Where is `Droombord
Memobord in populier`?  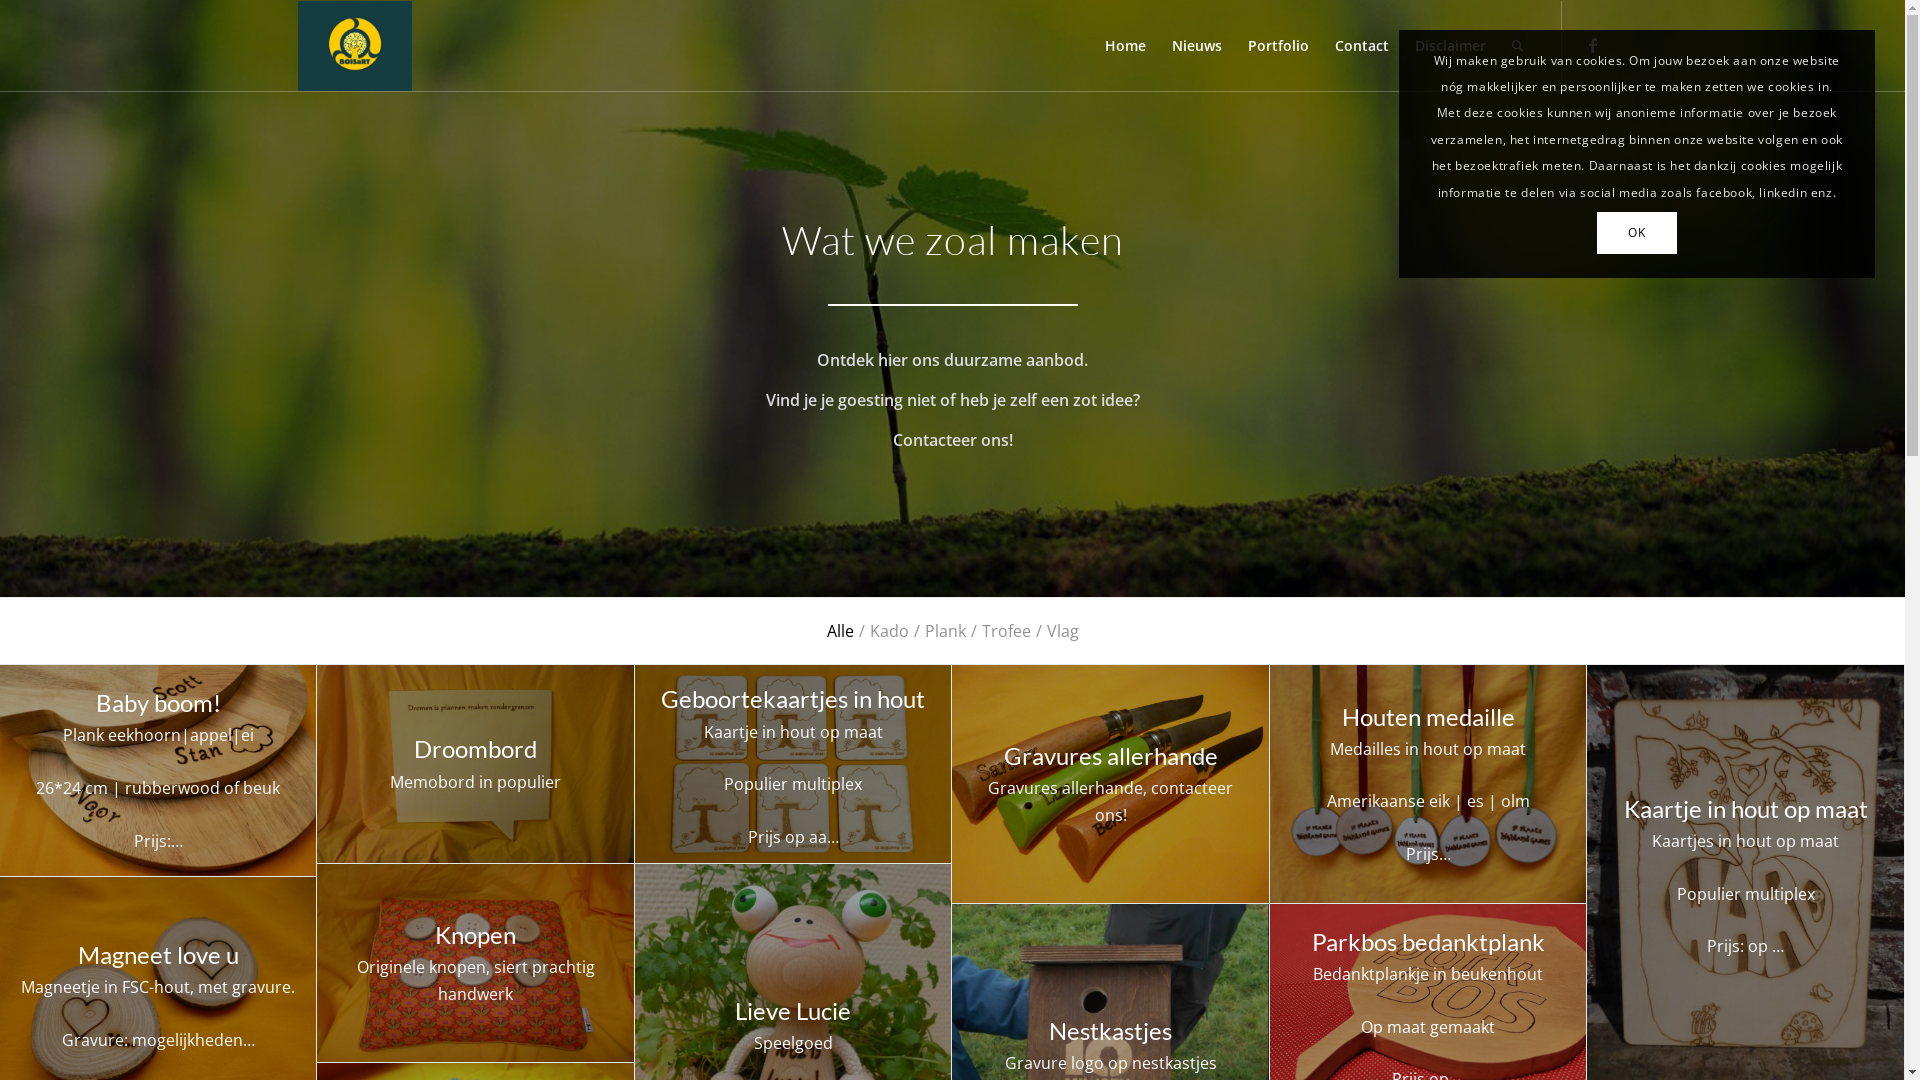
Droombord
Memobord in populier is located at coordinates (476, 764).